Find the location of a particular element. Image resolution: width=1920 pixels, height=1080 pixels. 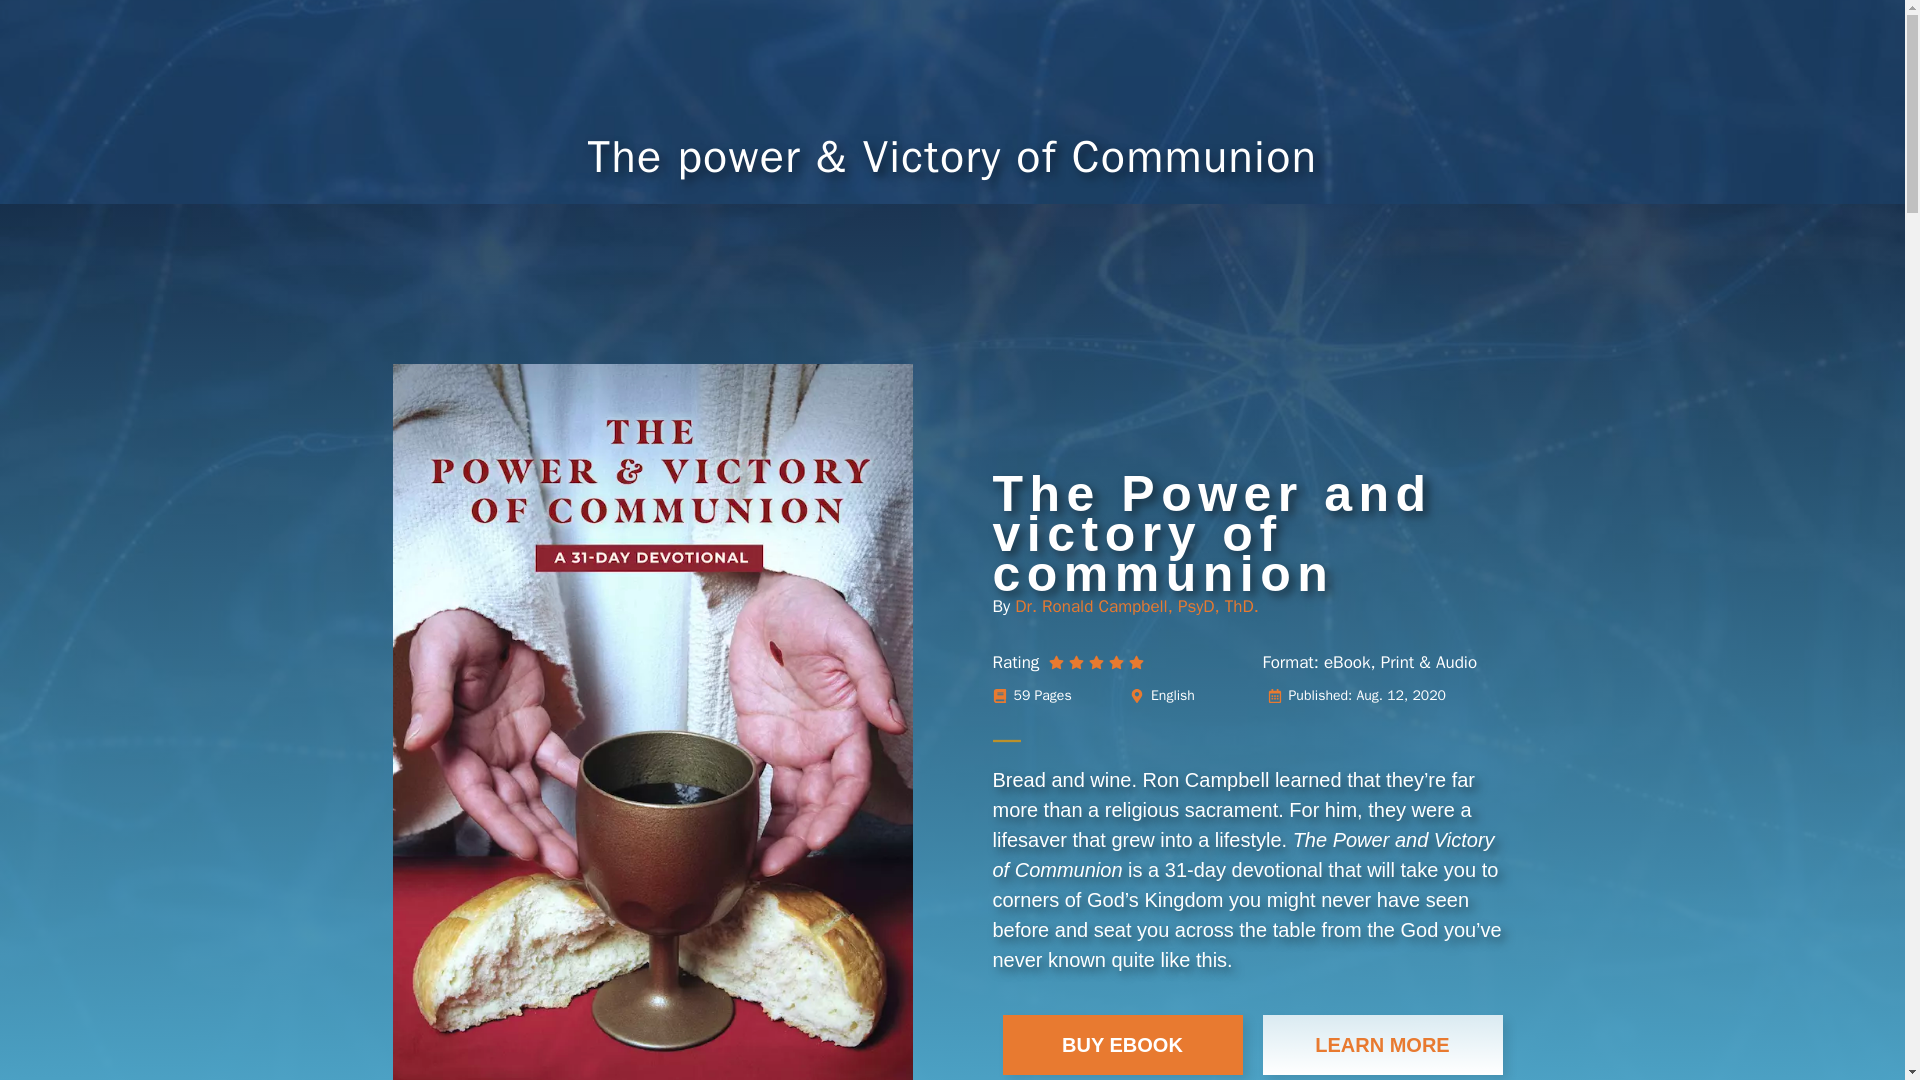

LEARN MORE is located at coordinates (1381, 1044).